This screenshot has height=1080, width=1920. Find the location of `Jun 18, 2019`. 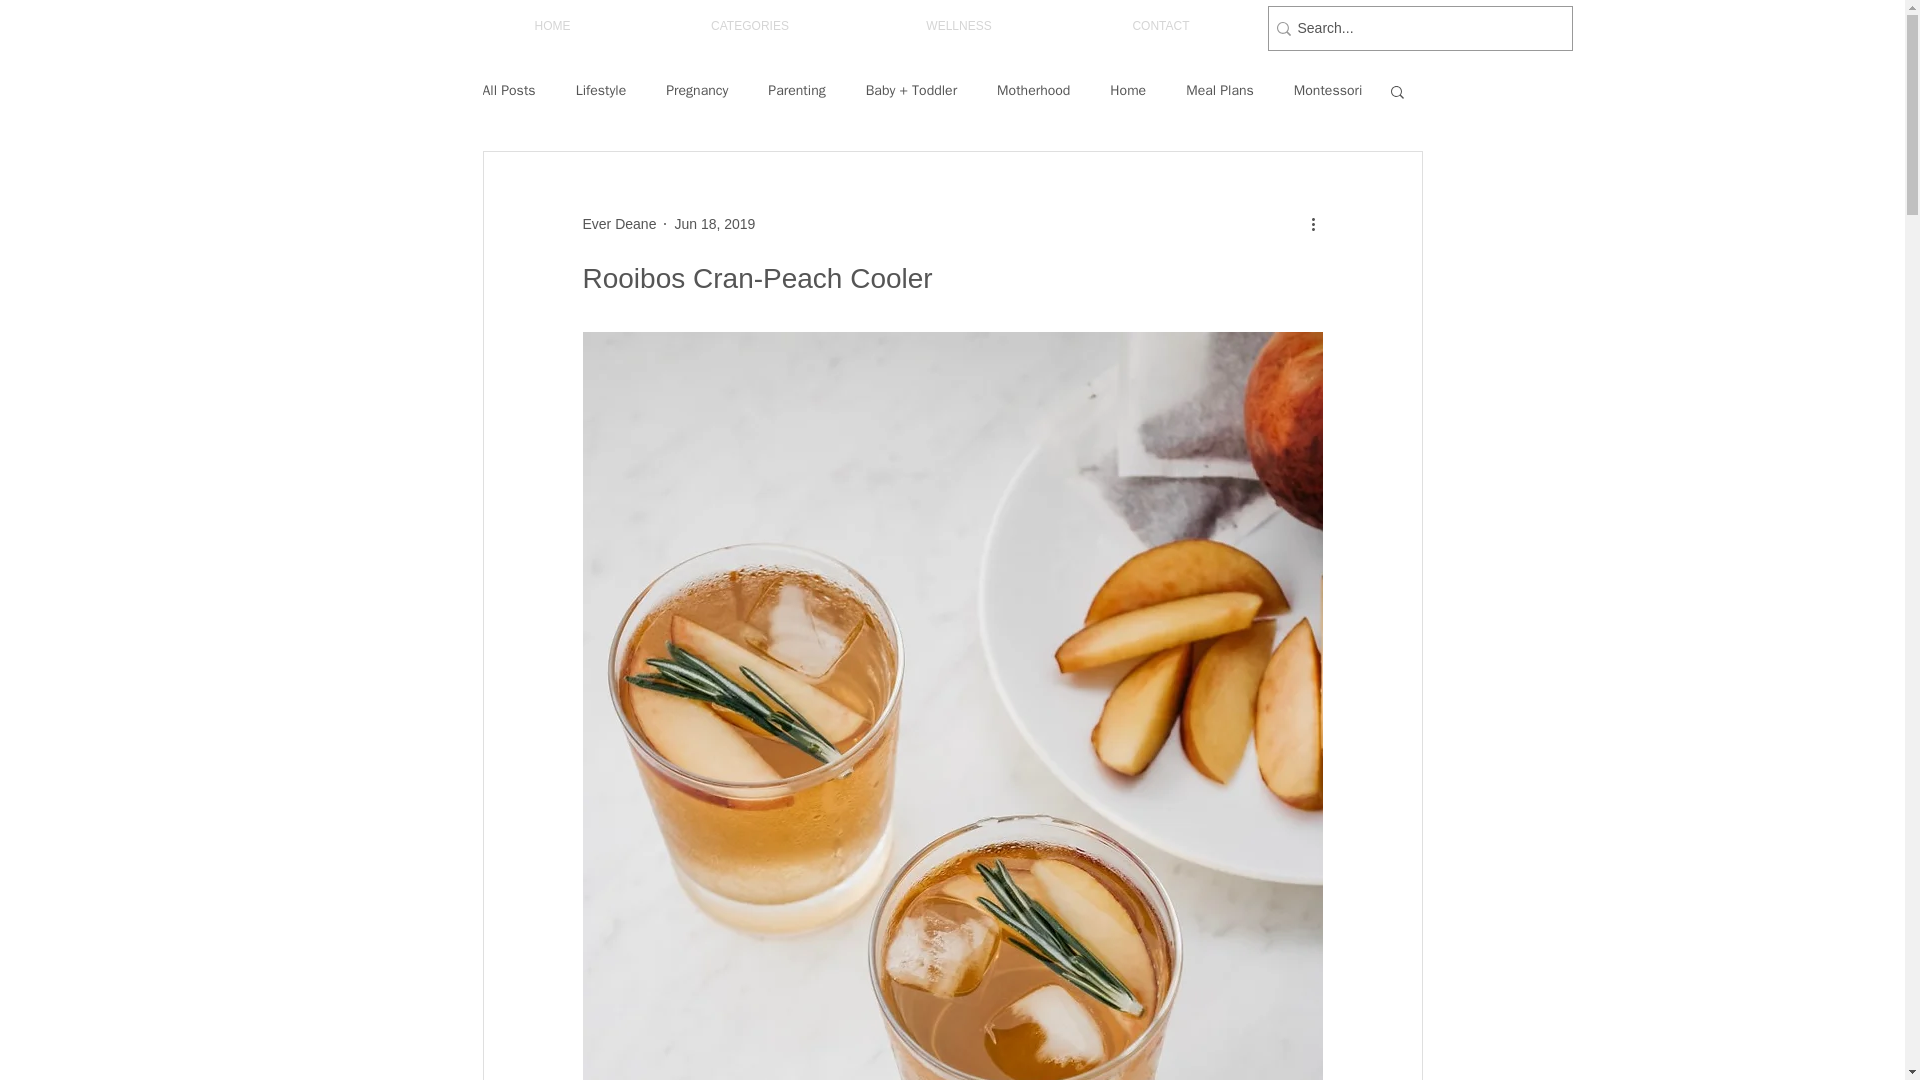

Jun 18, 2019 is located at coordinates (714, 224).